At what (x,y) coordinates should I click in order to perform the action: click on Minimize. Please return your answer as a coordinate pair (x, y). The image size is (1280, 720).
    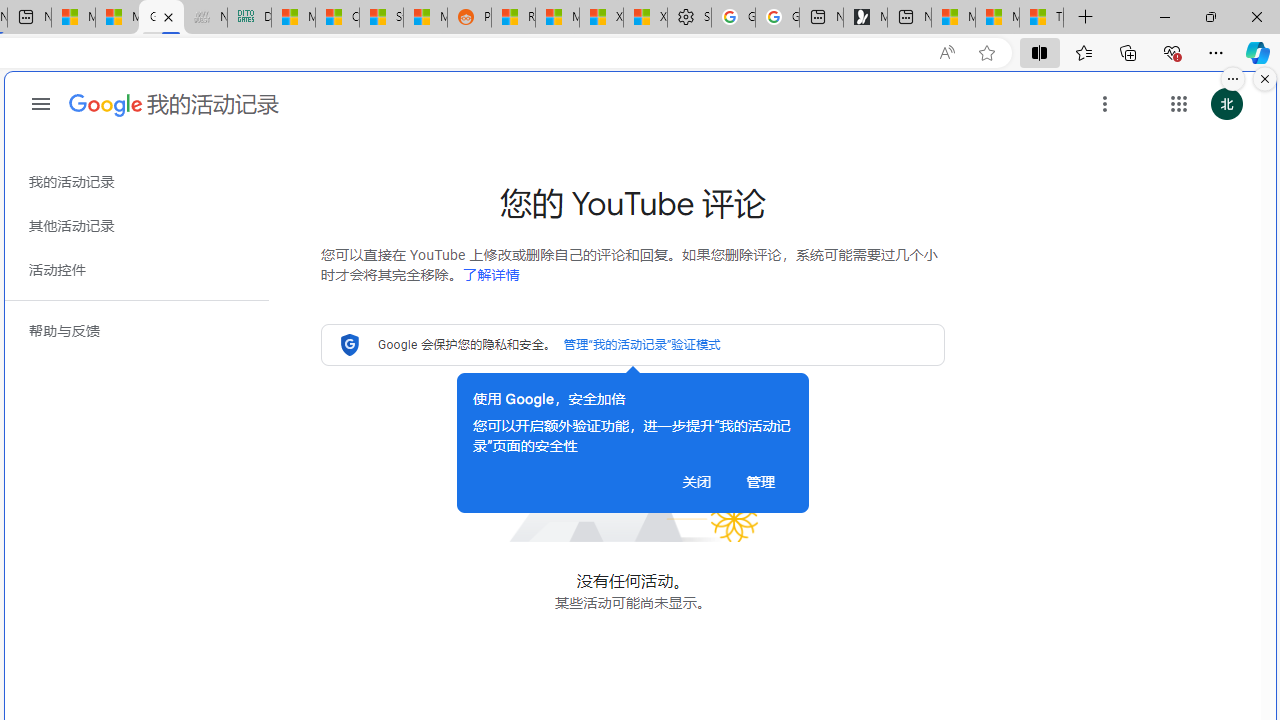
    Looking at the image, I should click on (1164, 16).